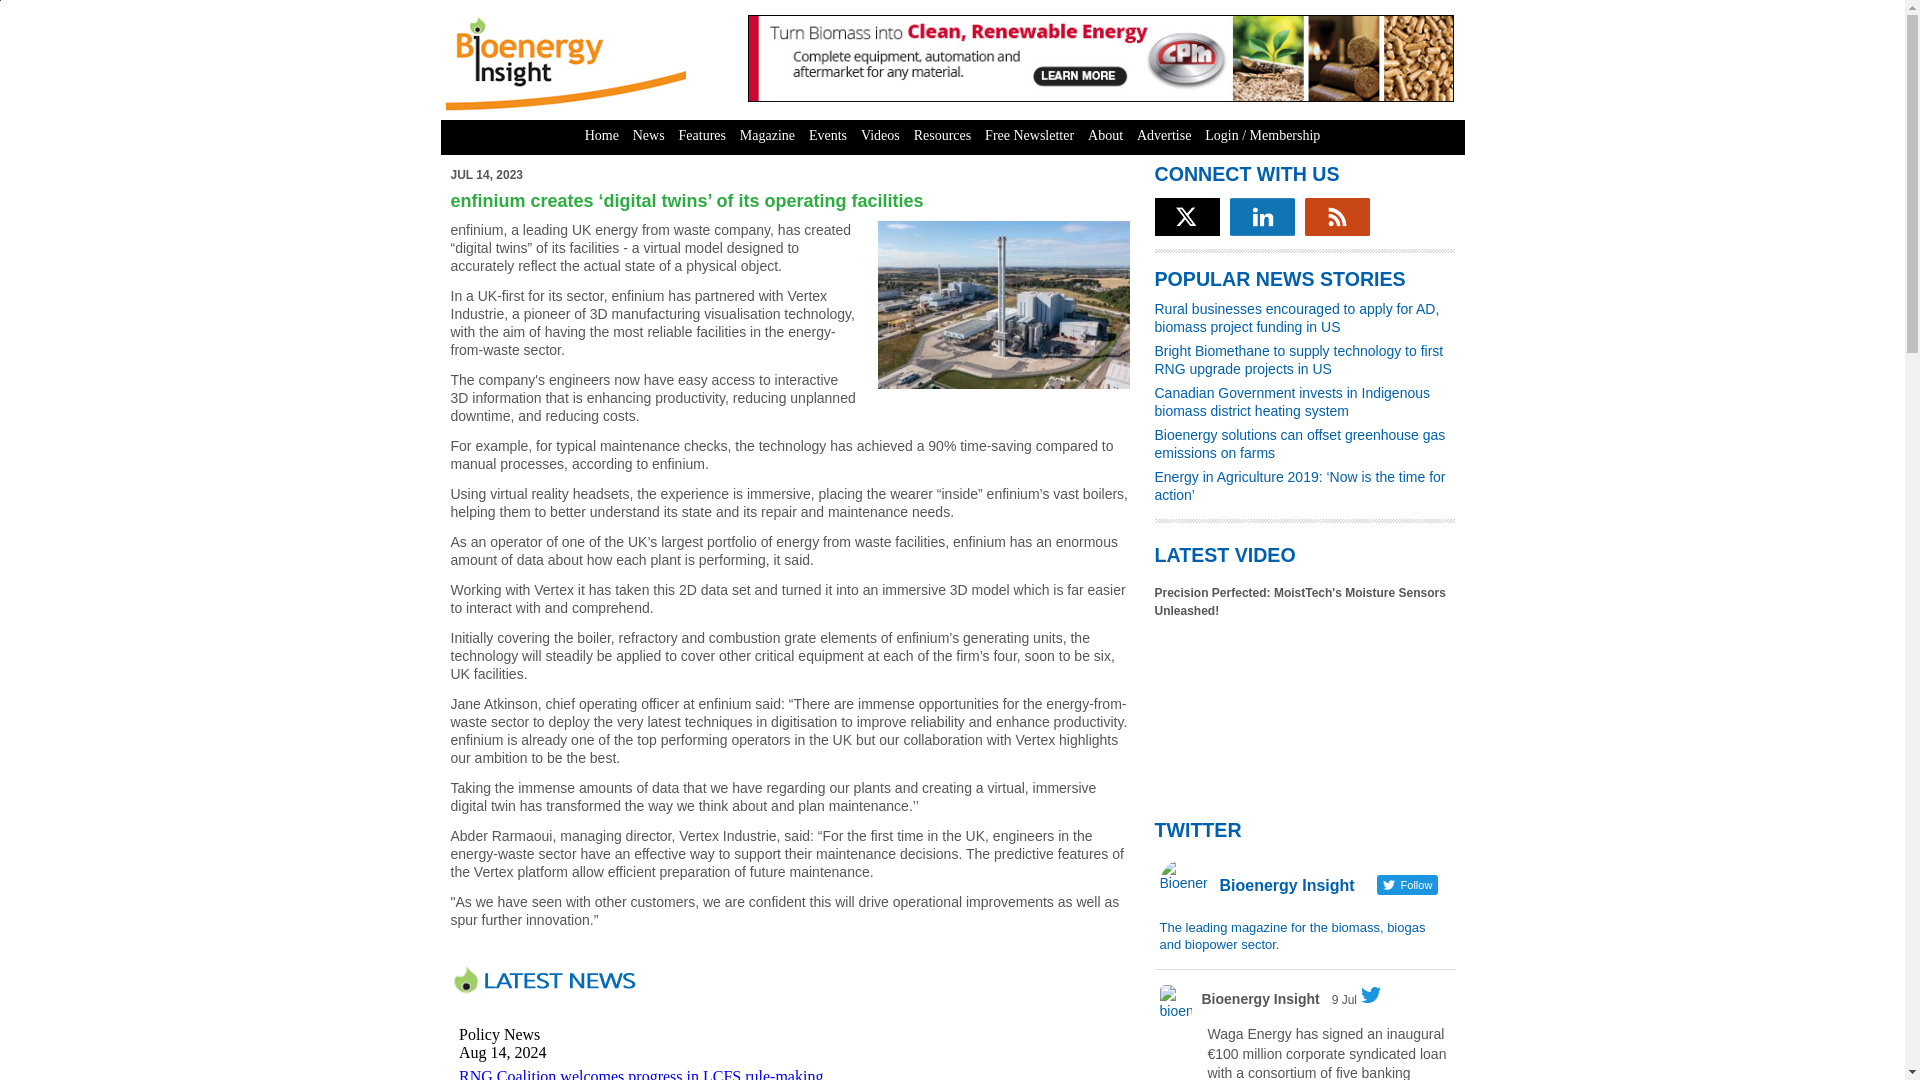  I want to click on Resources, so click(942, 136).